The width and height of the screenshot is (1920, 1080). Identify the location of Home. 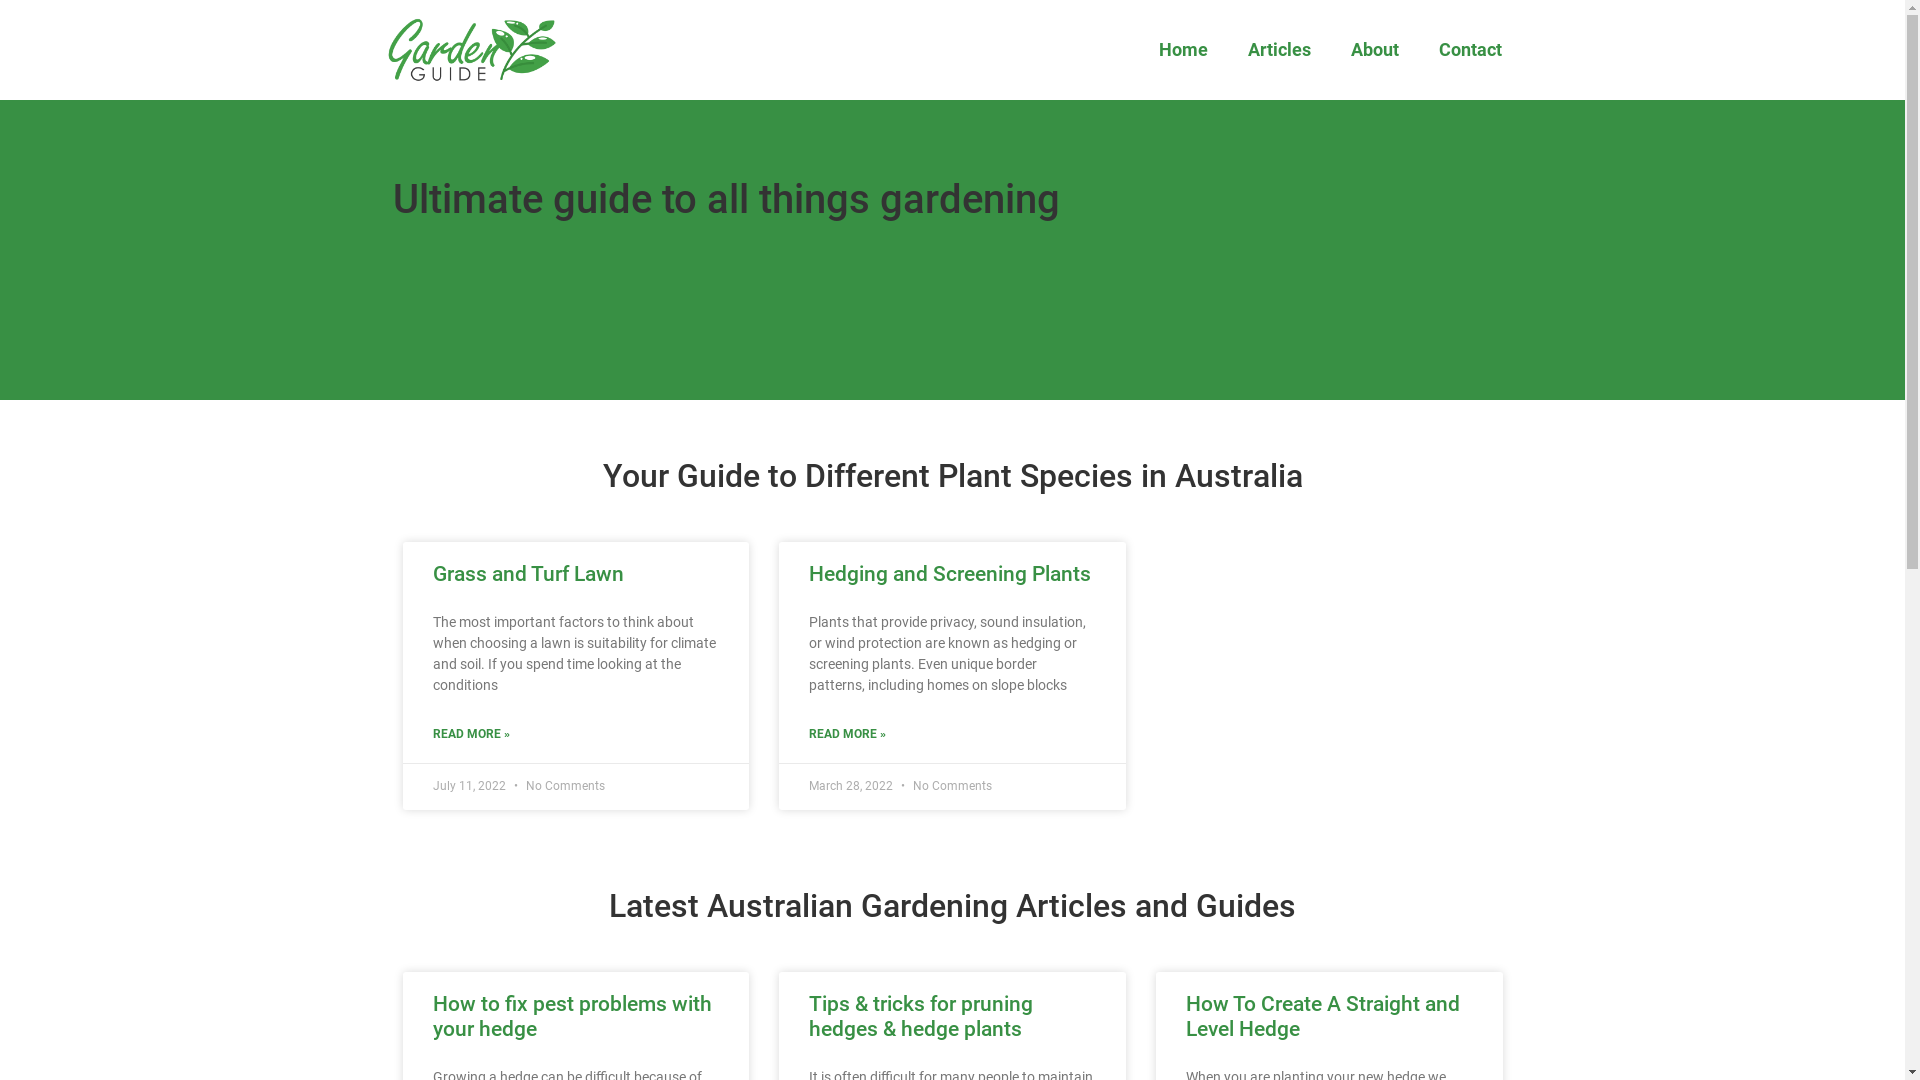
(1184, 50).